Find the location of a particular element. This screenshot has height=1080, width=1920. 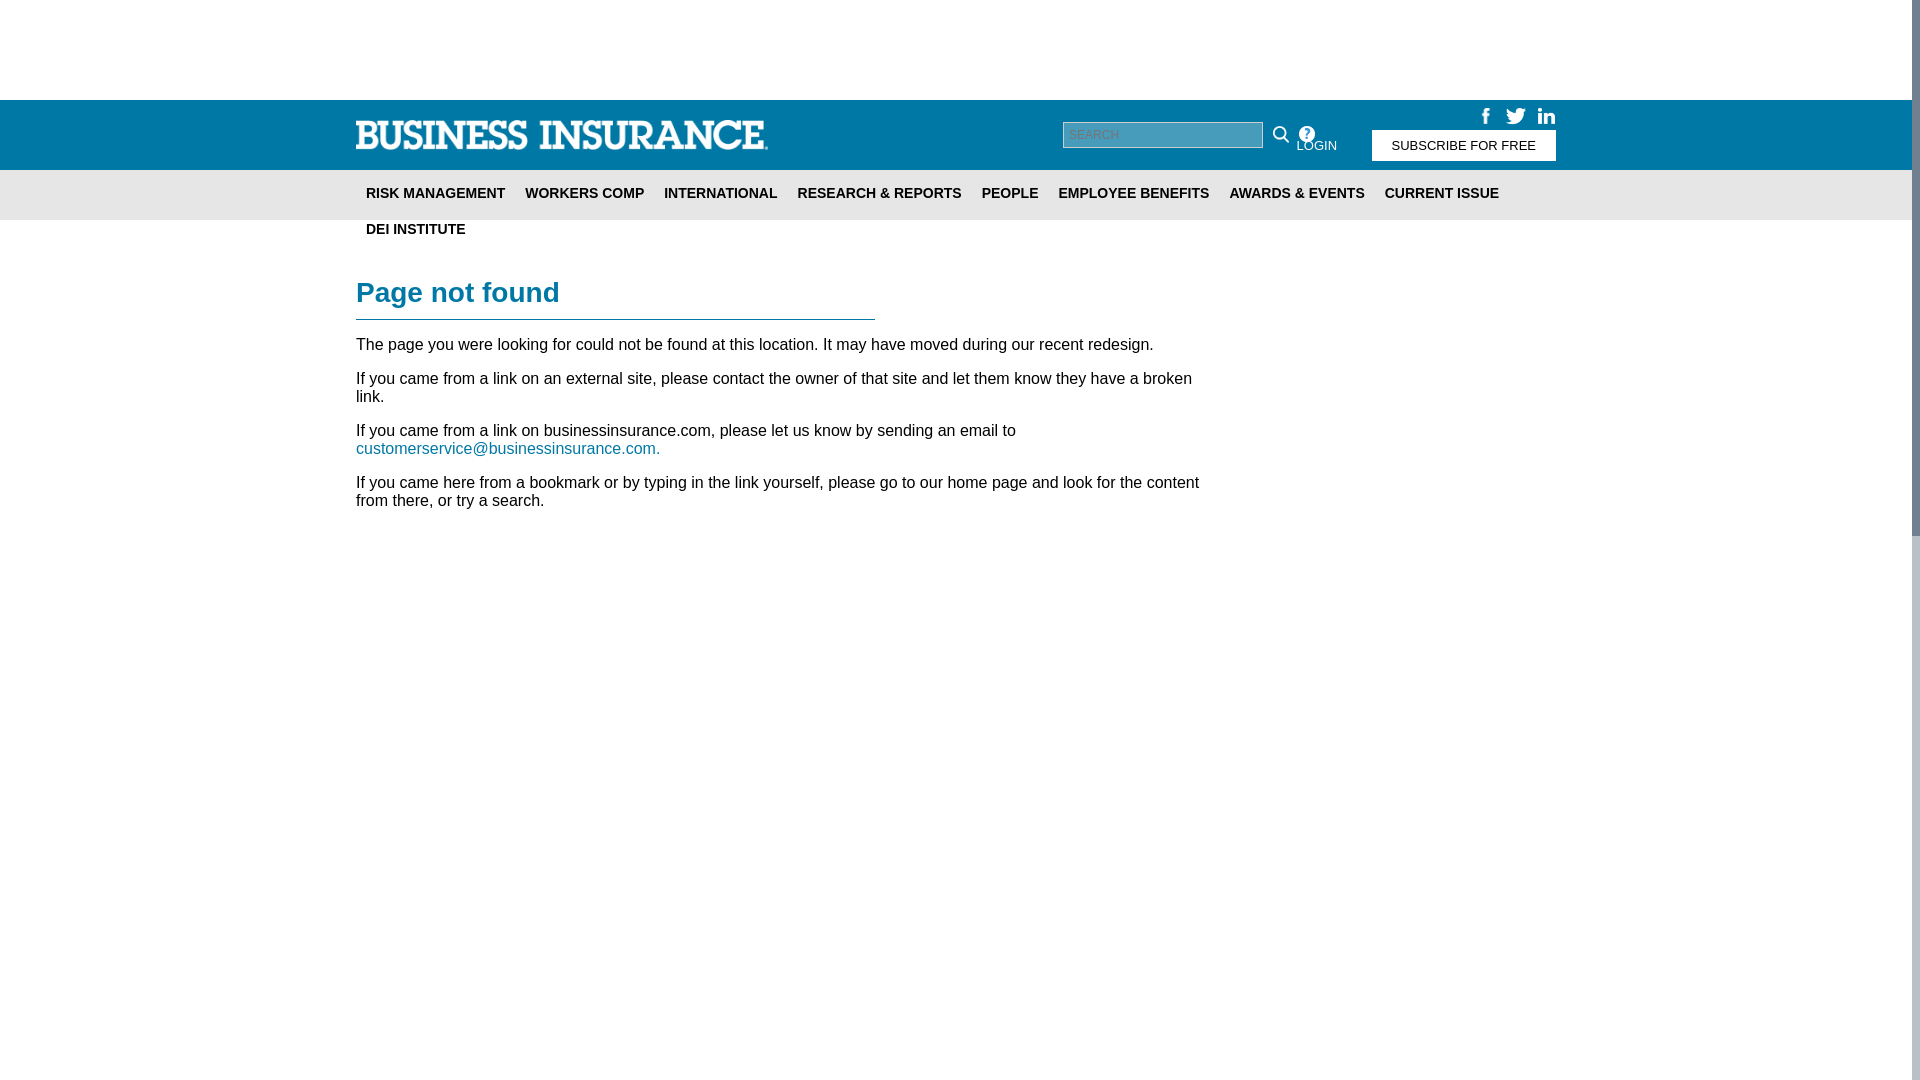

PEOPLE is located at coordinates (1010, 192).